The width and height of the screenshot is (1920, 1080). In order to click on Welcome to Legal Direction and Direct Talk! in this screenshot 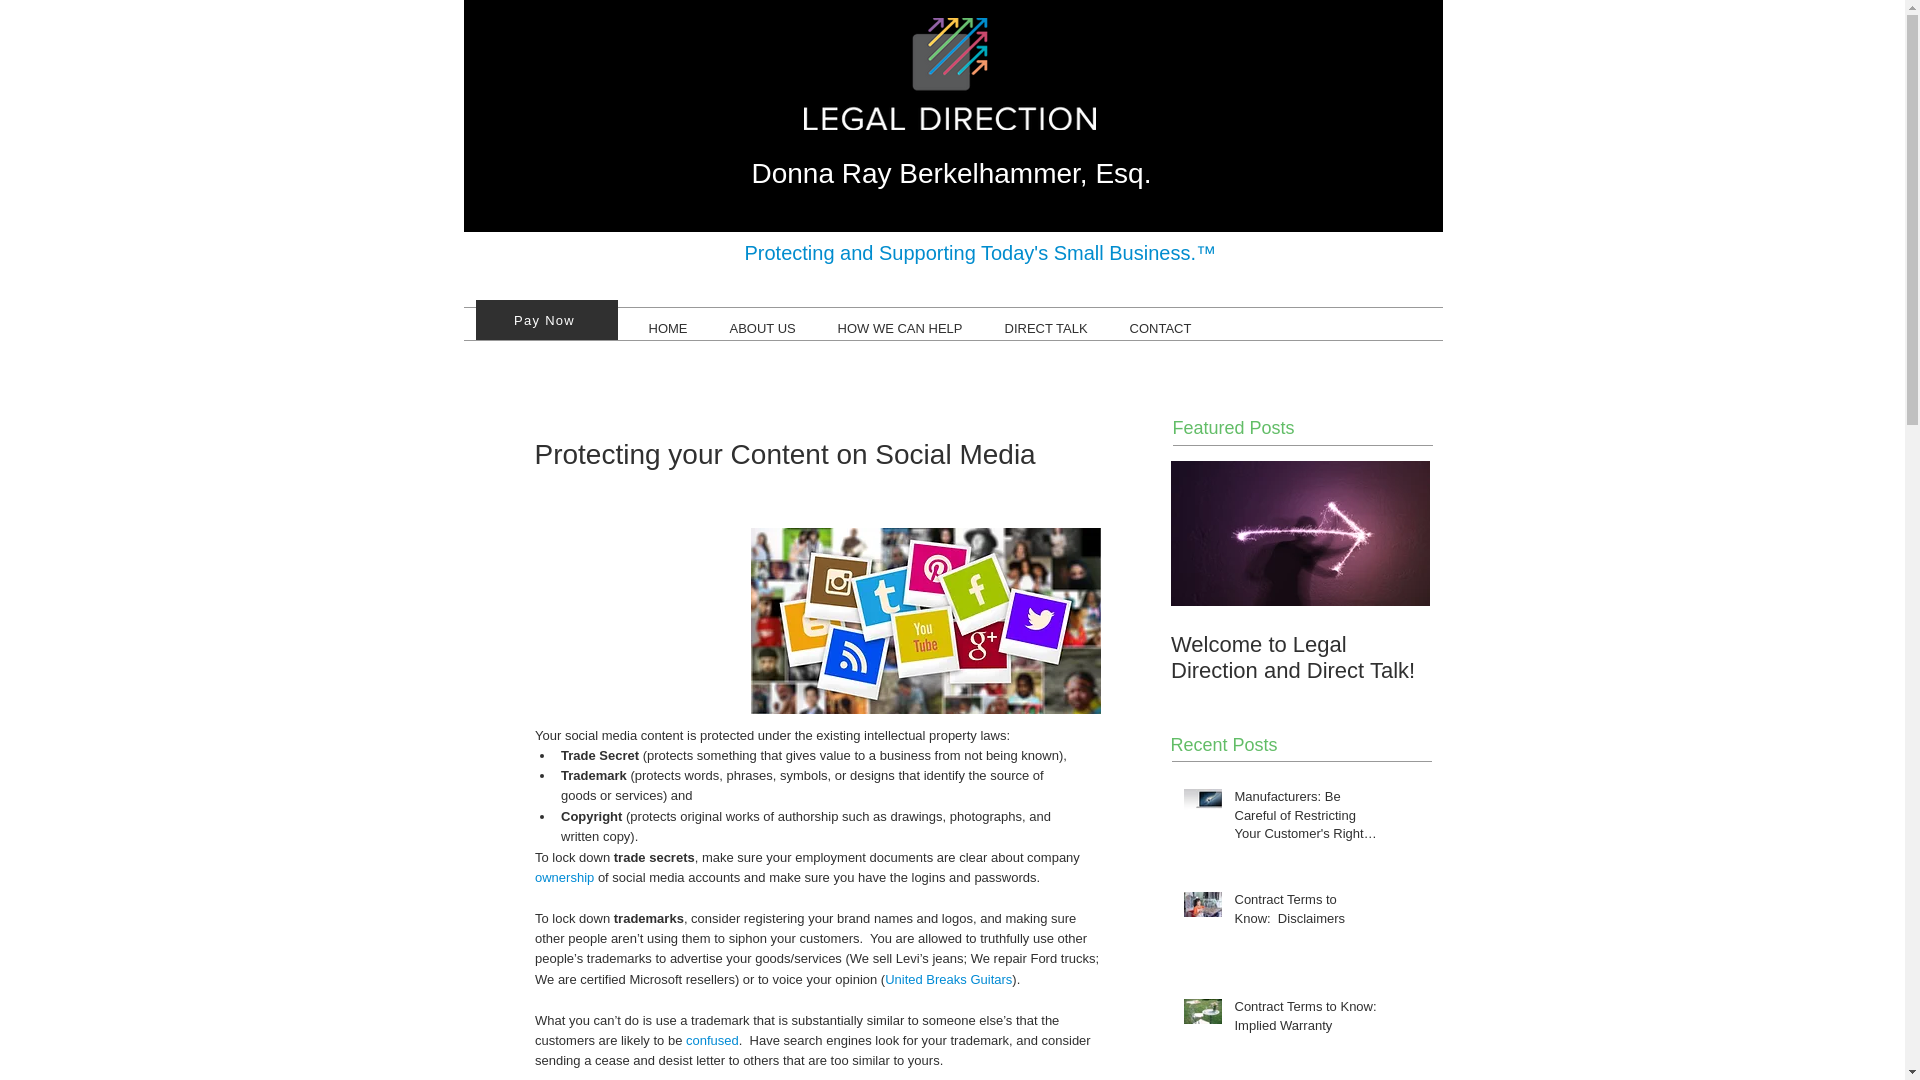, I will do `click(1298, 657)`.